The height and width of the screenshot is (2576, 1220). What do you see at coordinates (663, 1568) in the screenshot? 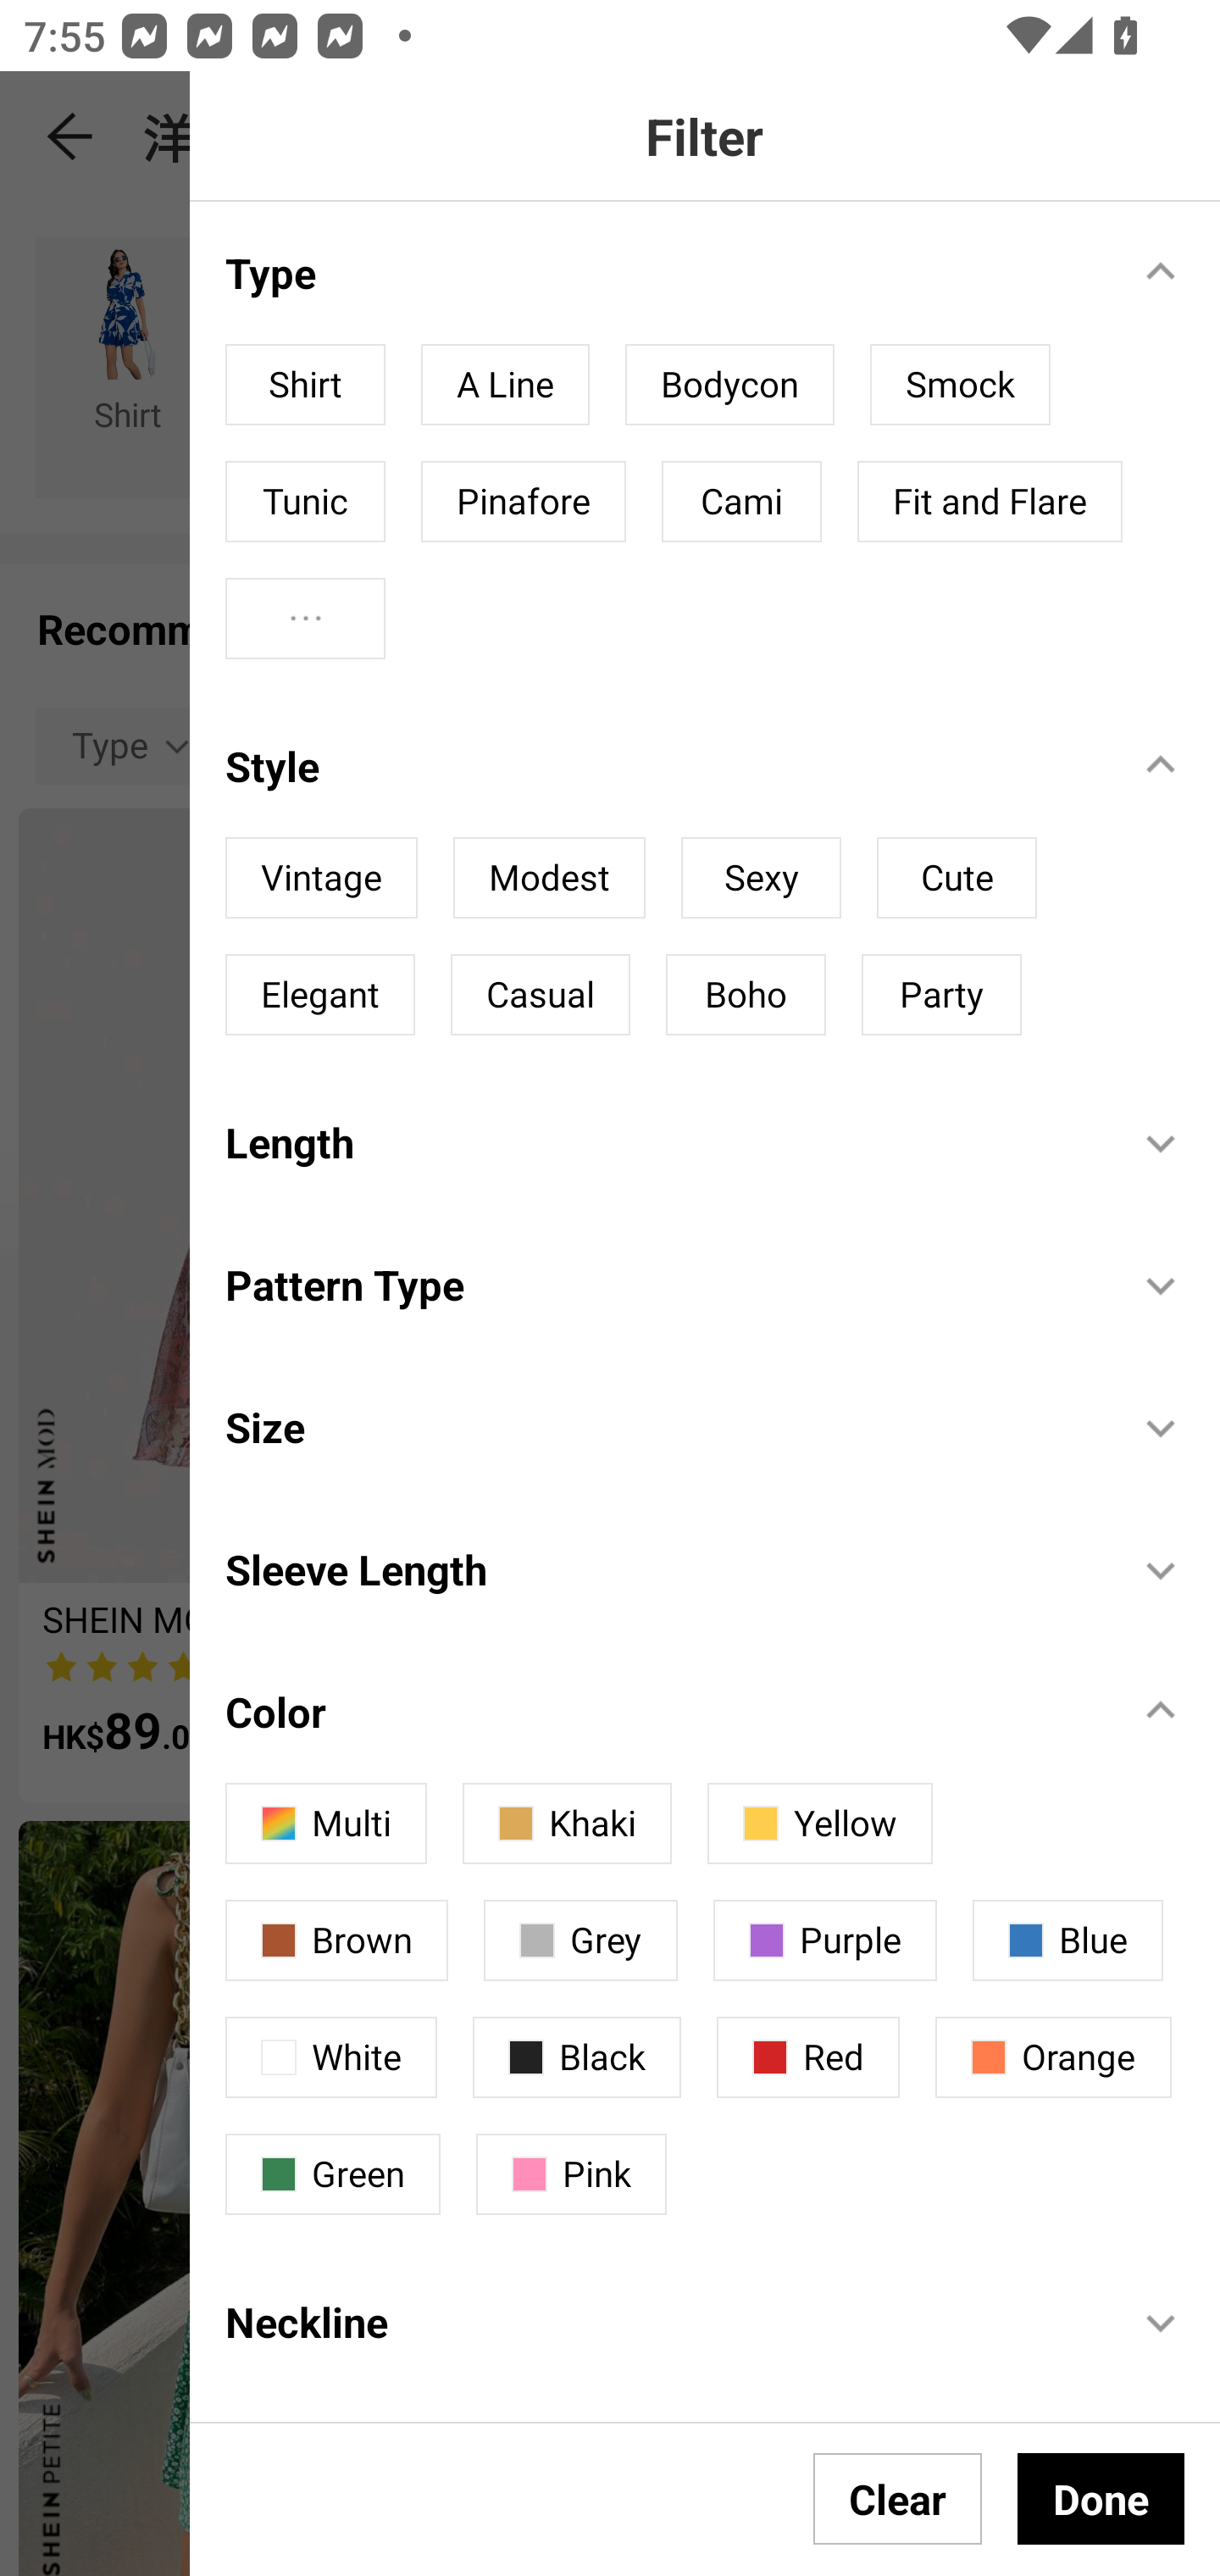
I see `Sleeve Length` at bounding box center [663, 1568].